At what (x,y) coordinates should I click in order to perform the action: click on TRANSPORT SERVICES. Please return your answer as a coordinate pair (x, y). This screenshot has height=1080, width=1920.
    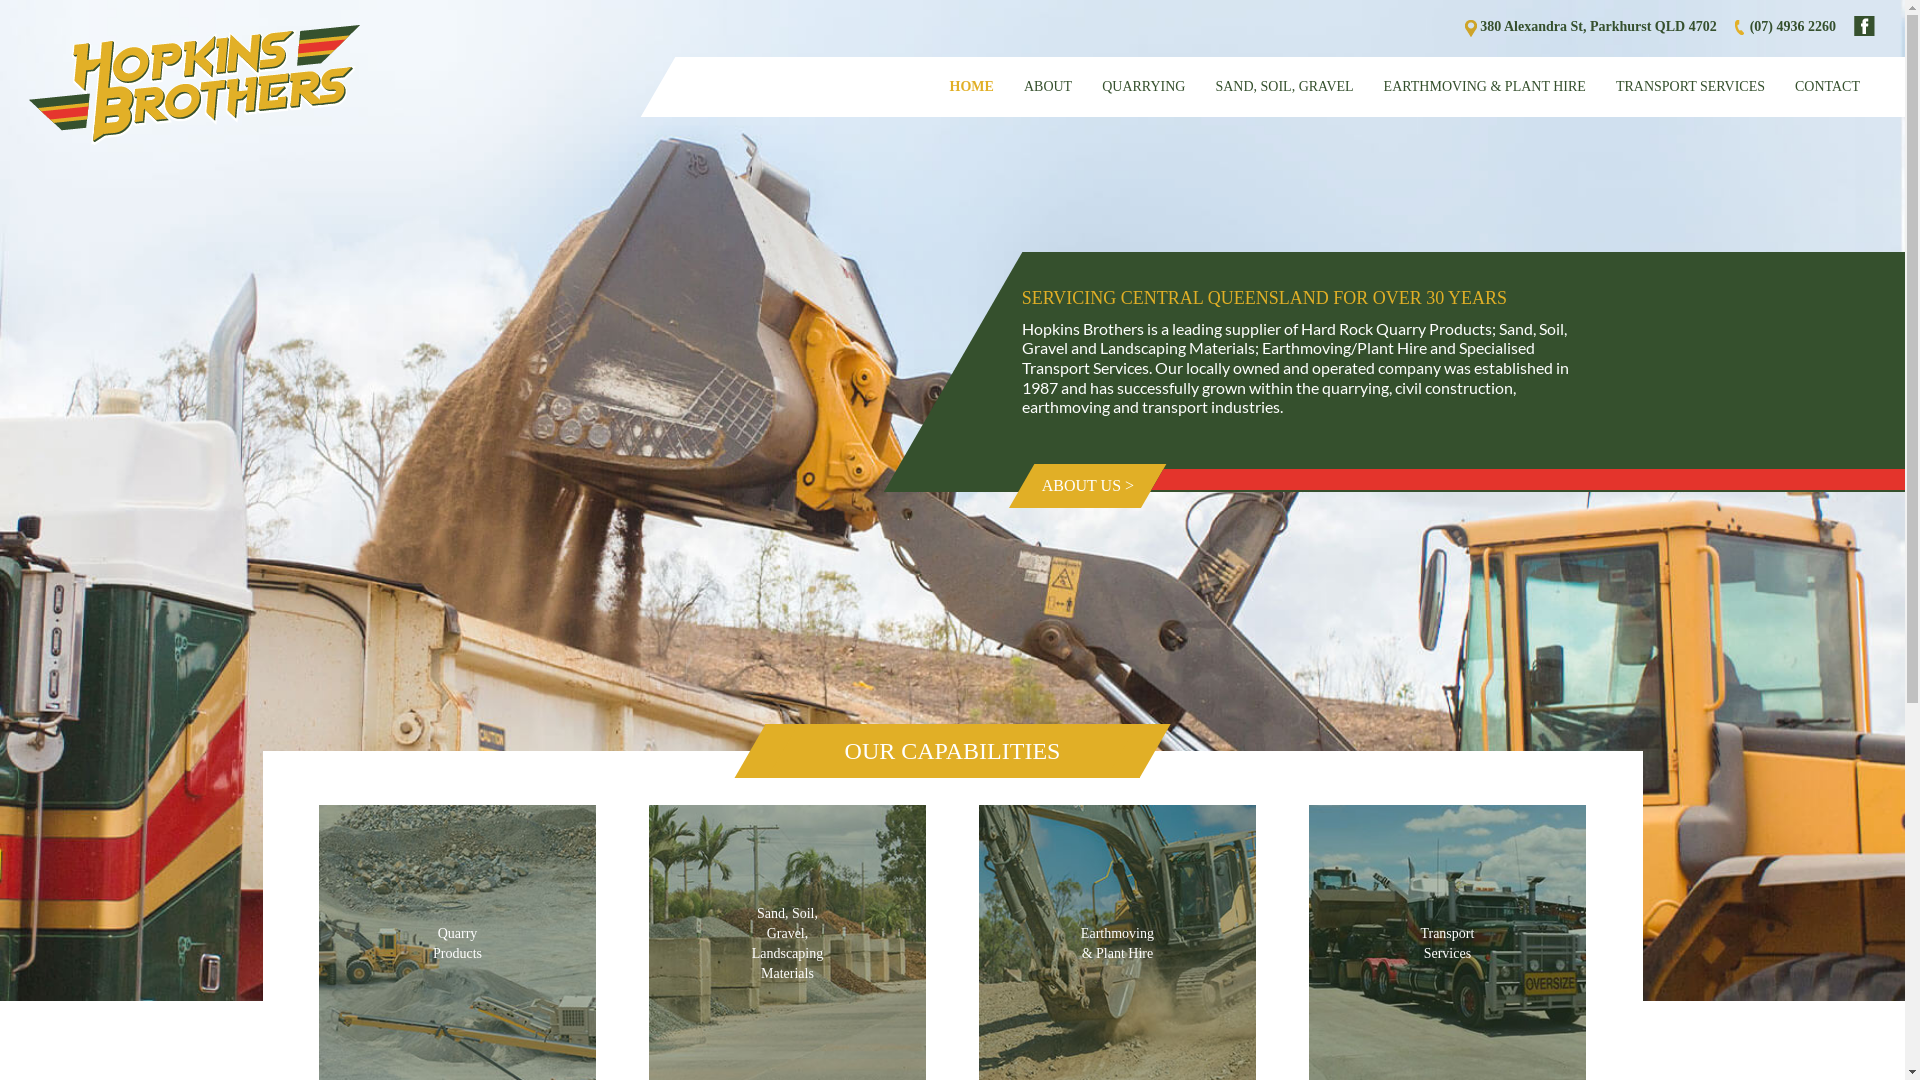
    Looking at the image, I should click on (1690, 87).